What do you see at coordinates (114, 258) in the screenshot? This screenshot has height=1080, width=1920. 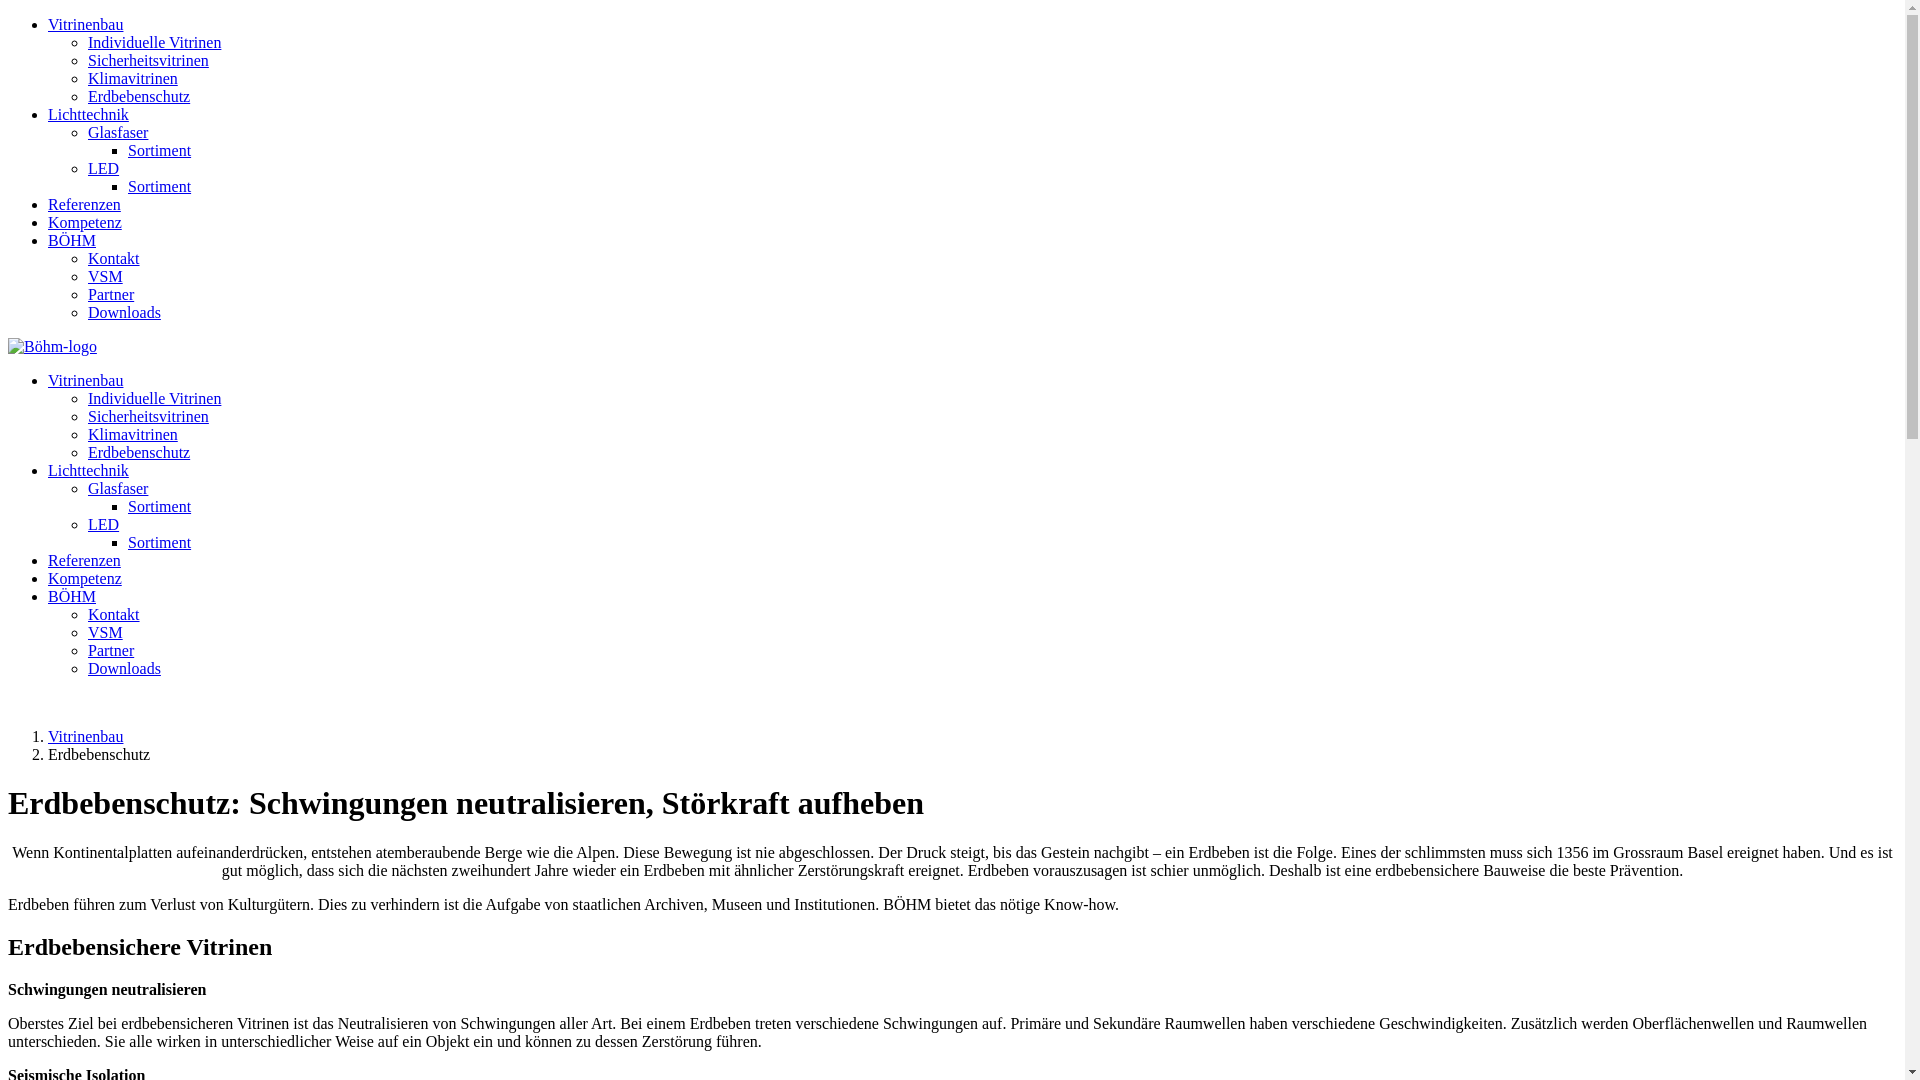 I see `Kontakt` at bounding box center [114, 258].